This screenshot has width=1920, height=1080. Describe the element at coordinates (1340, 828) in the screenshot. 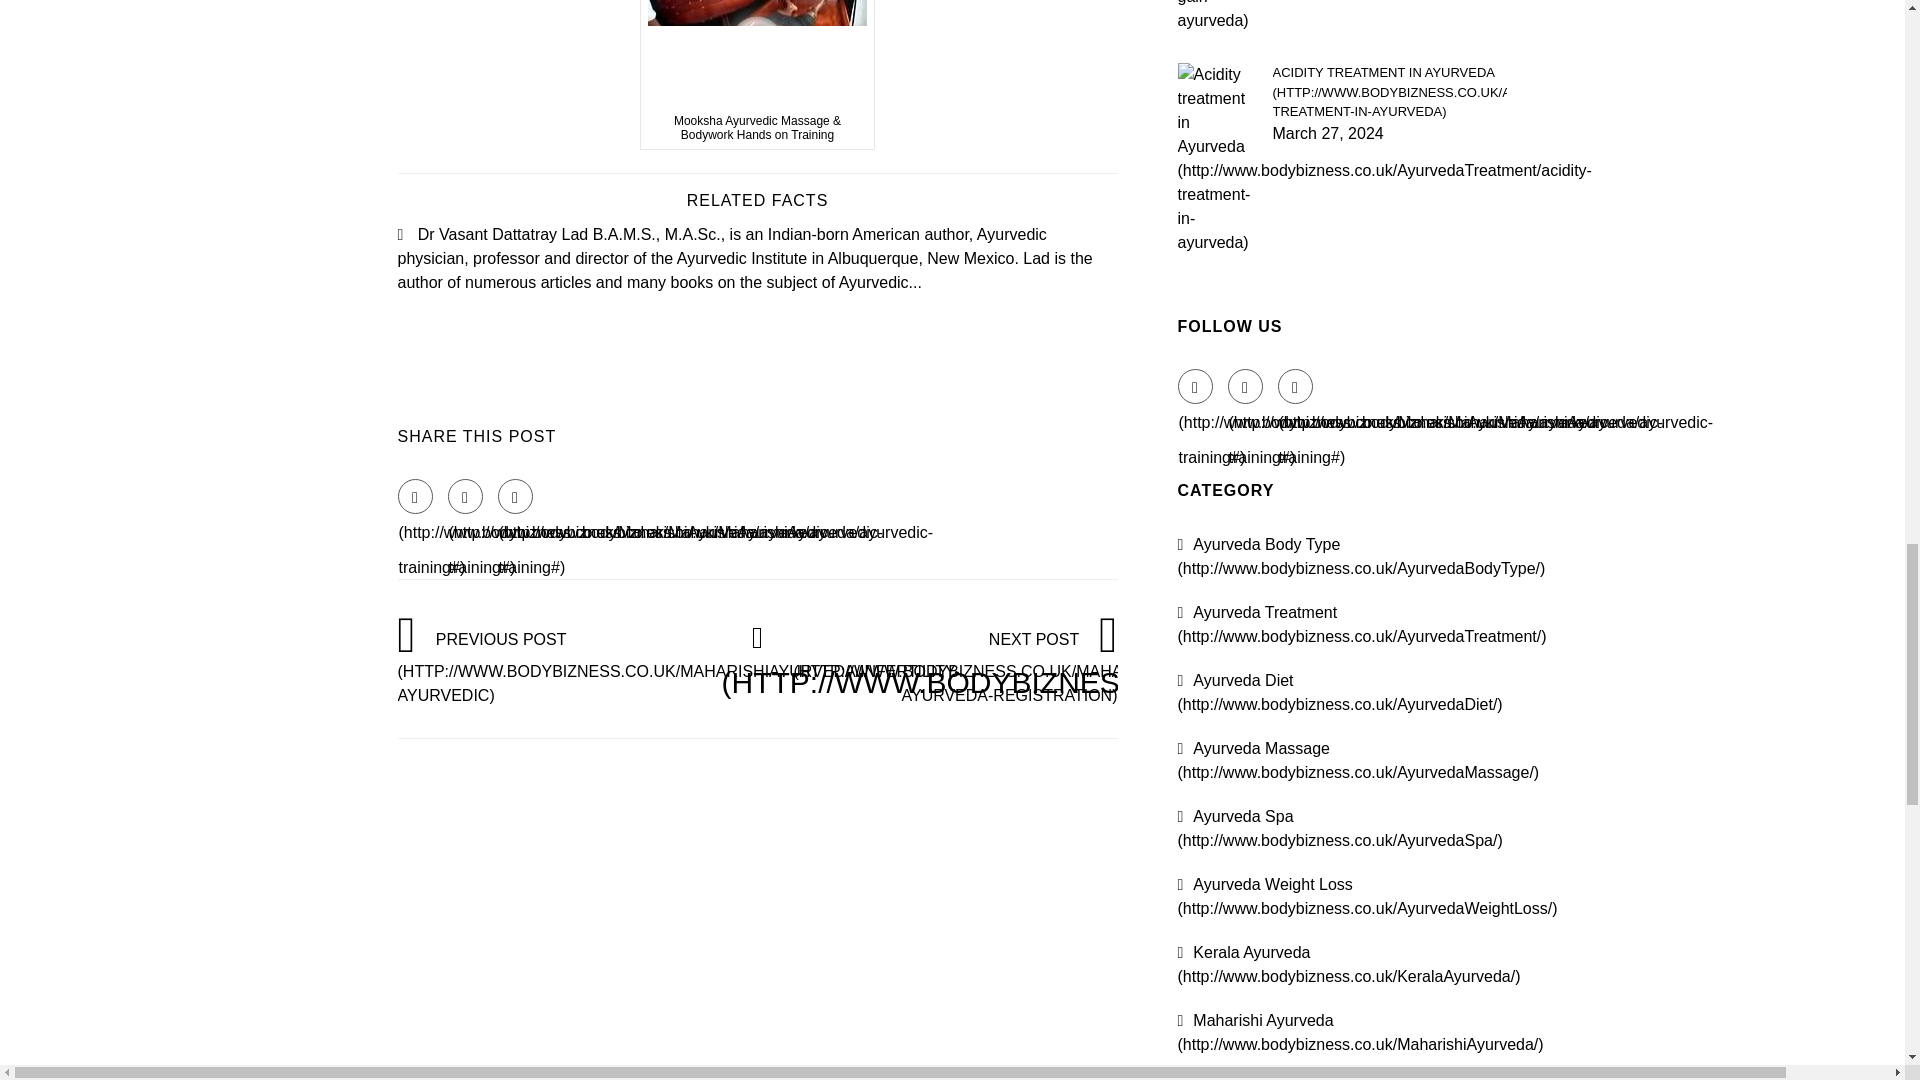

I see `View all posts filed under Ayurveda Spa` at that location.